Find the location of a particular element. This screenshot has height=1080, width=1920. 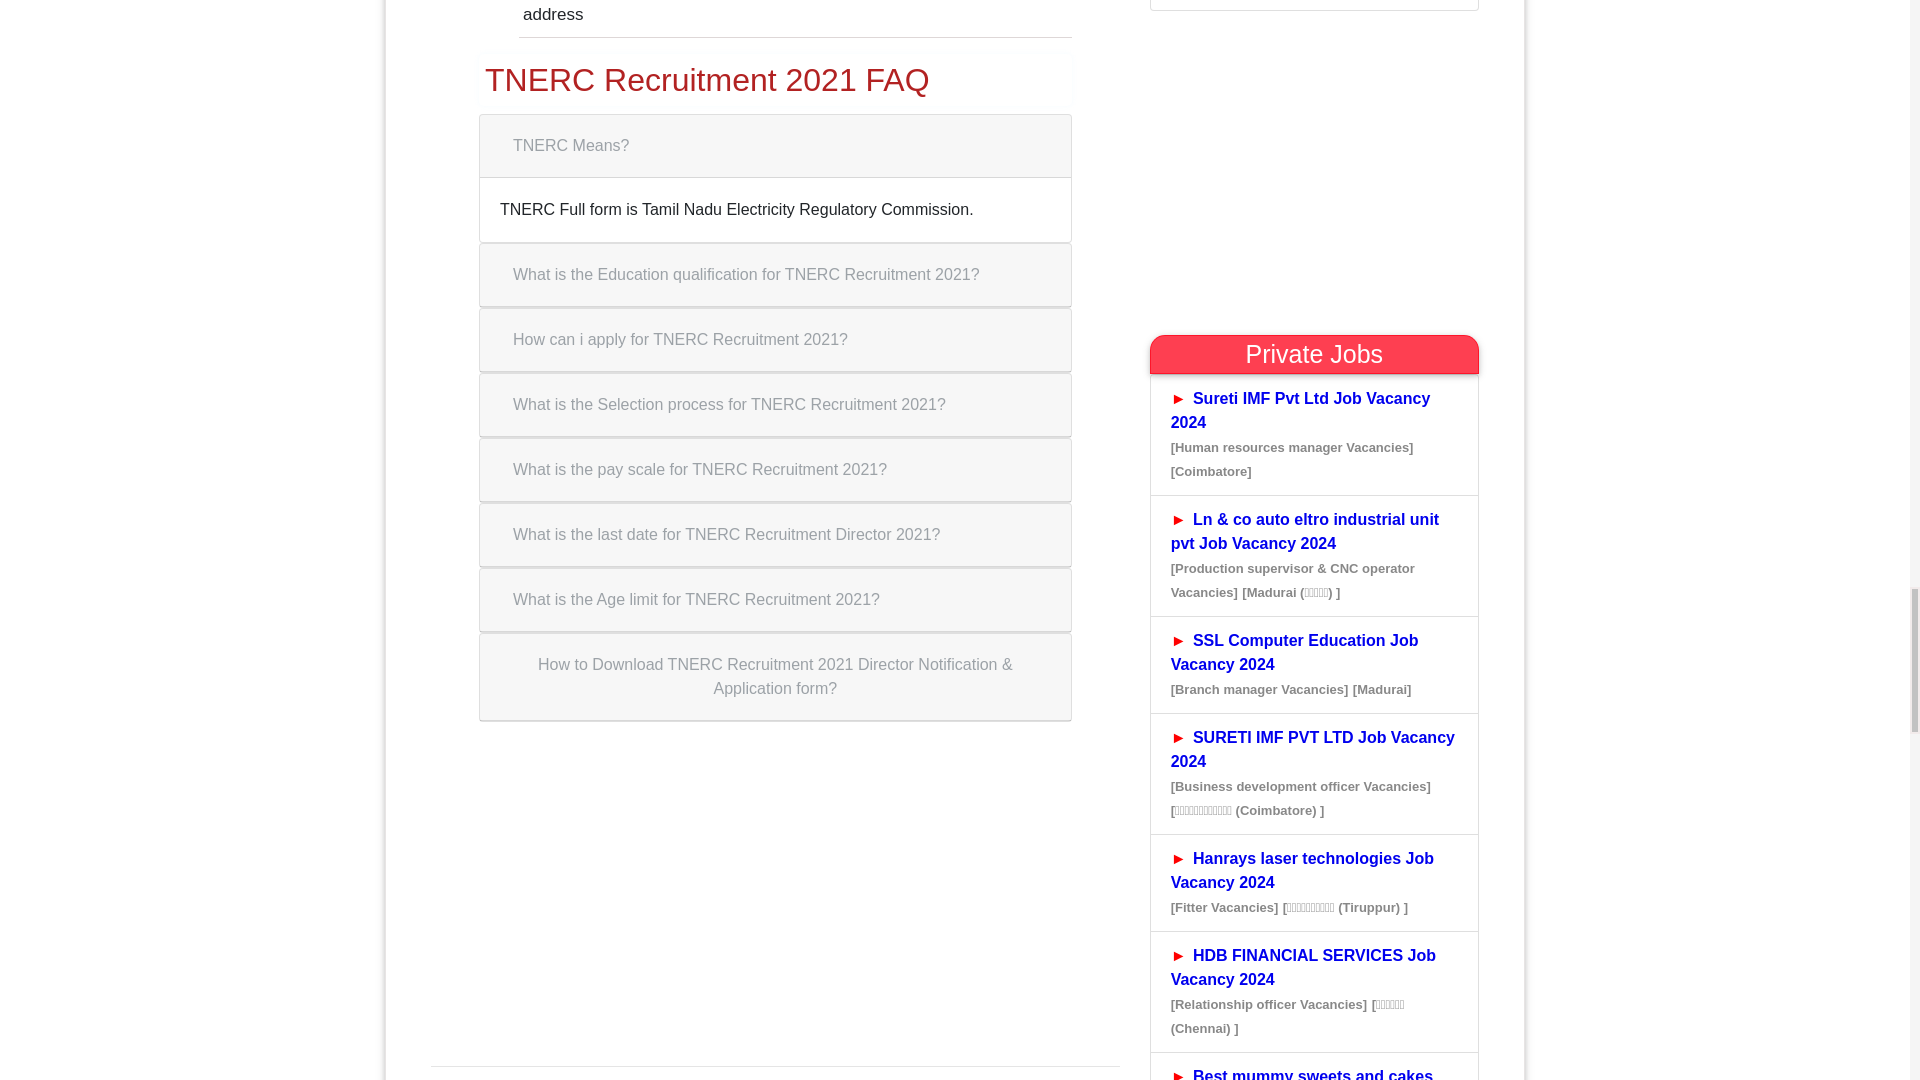

TNERC Means? is located at coordinates (570, 146).